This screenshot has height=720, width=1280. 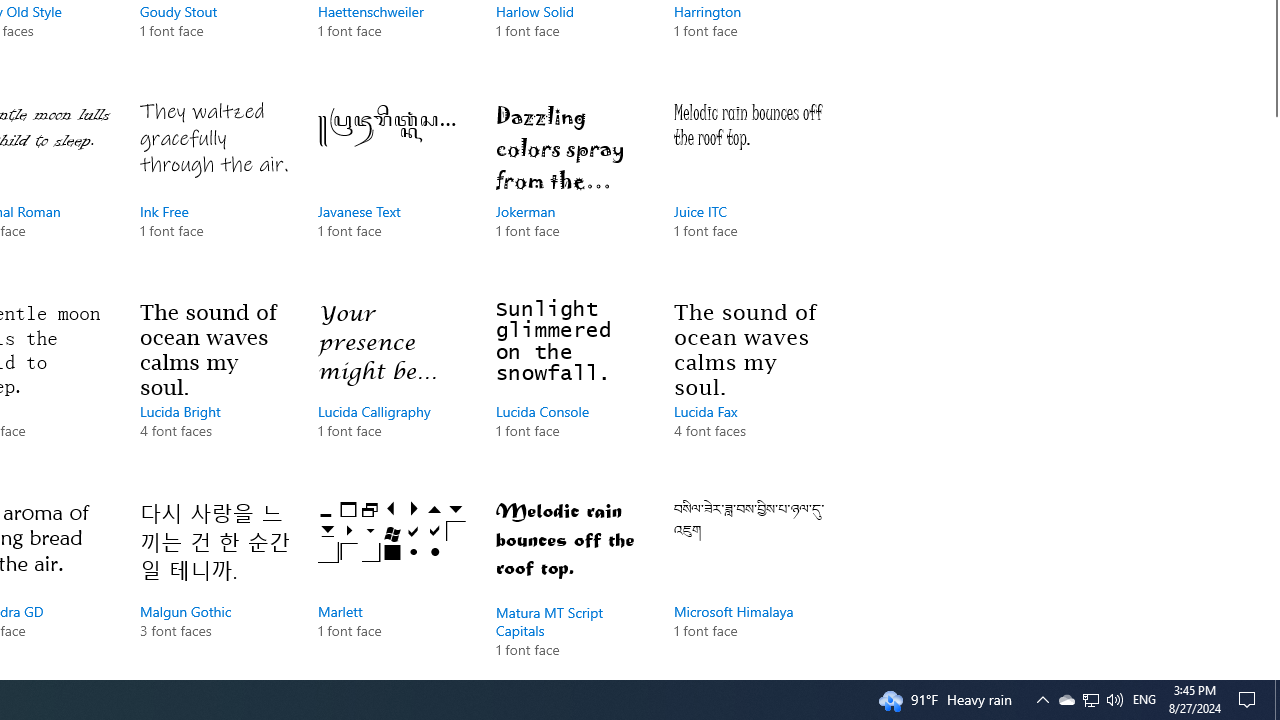 What do you see at coordinates (1042, 700) in the screenshot?
I see `Show desktop` at bounding box center [1042, 700].